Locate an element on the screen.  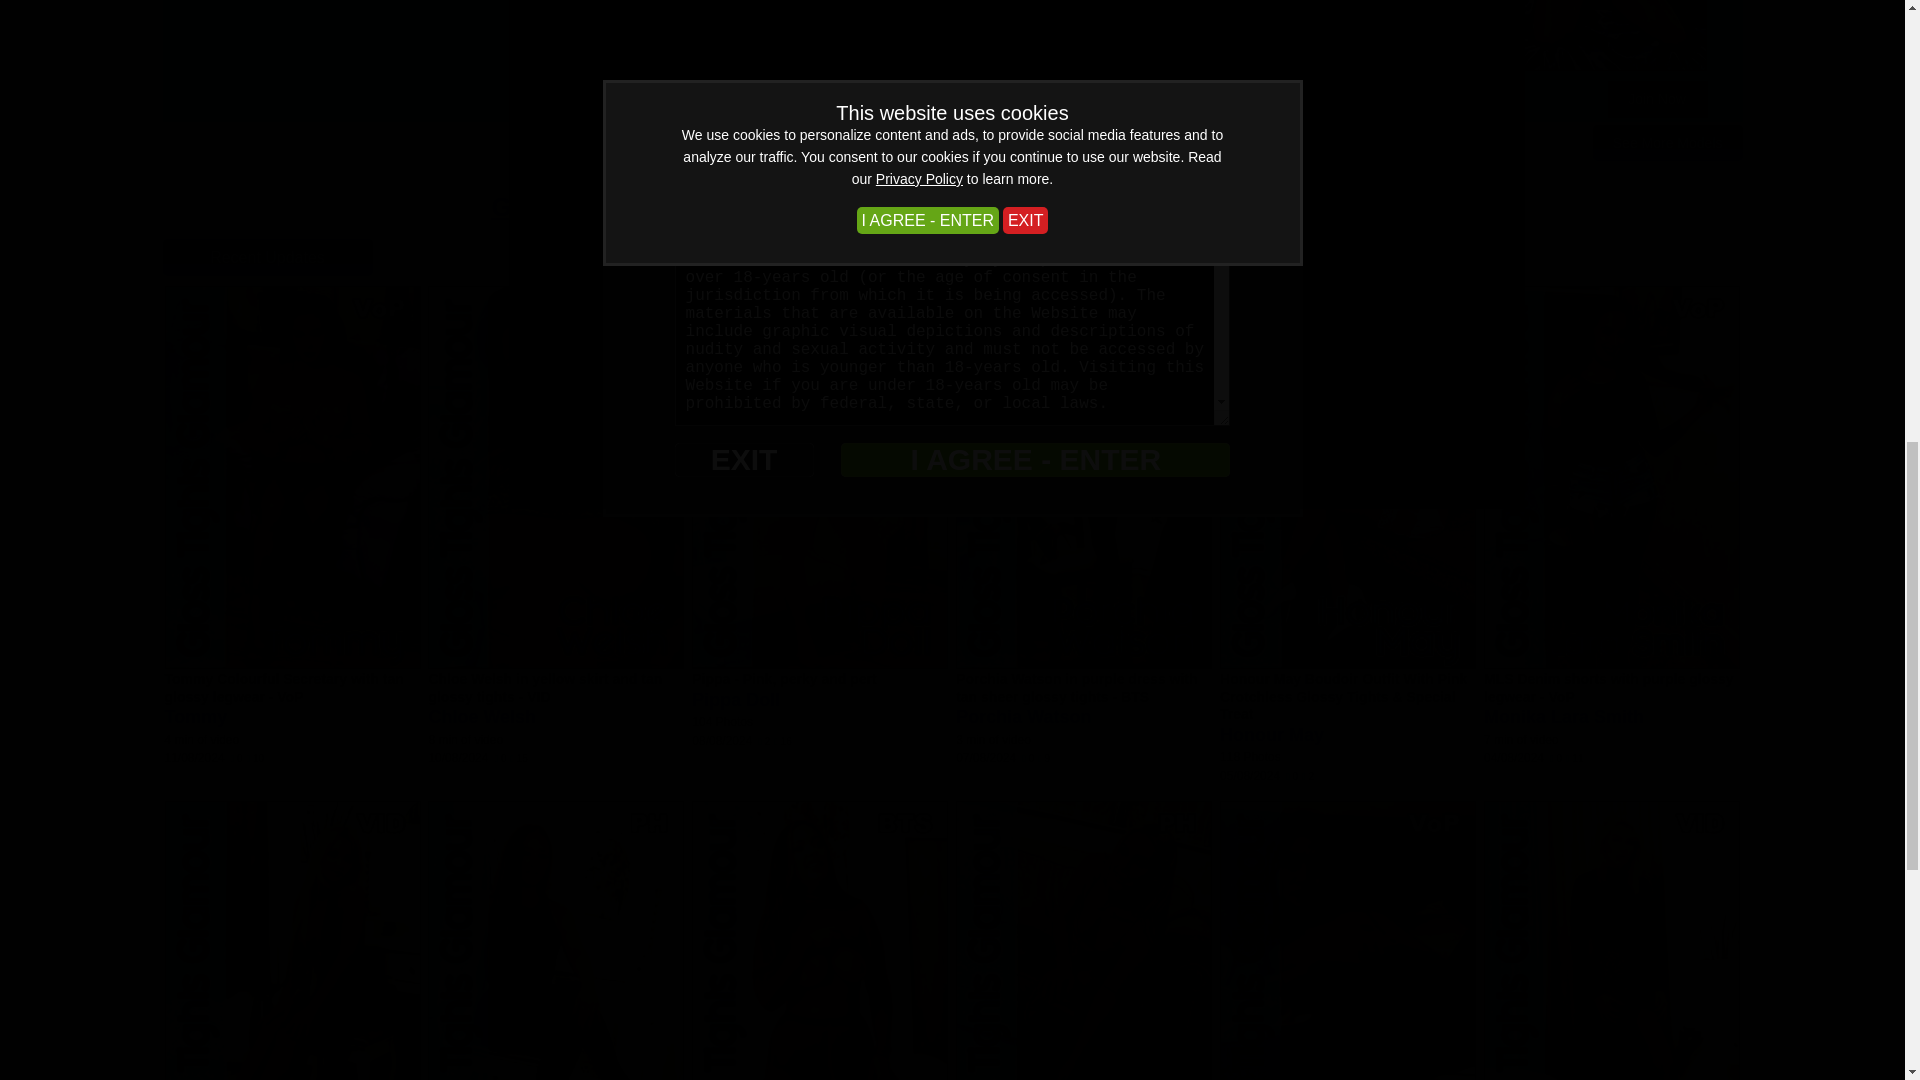
Tommy Colourful Secretary with tan glossy legwear - VoP is located at coordinates (283, 688).